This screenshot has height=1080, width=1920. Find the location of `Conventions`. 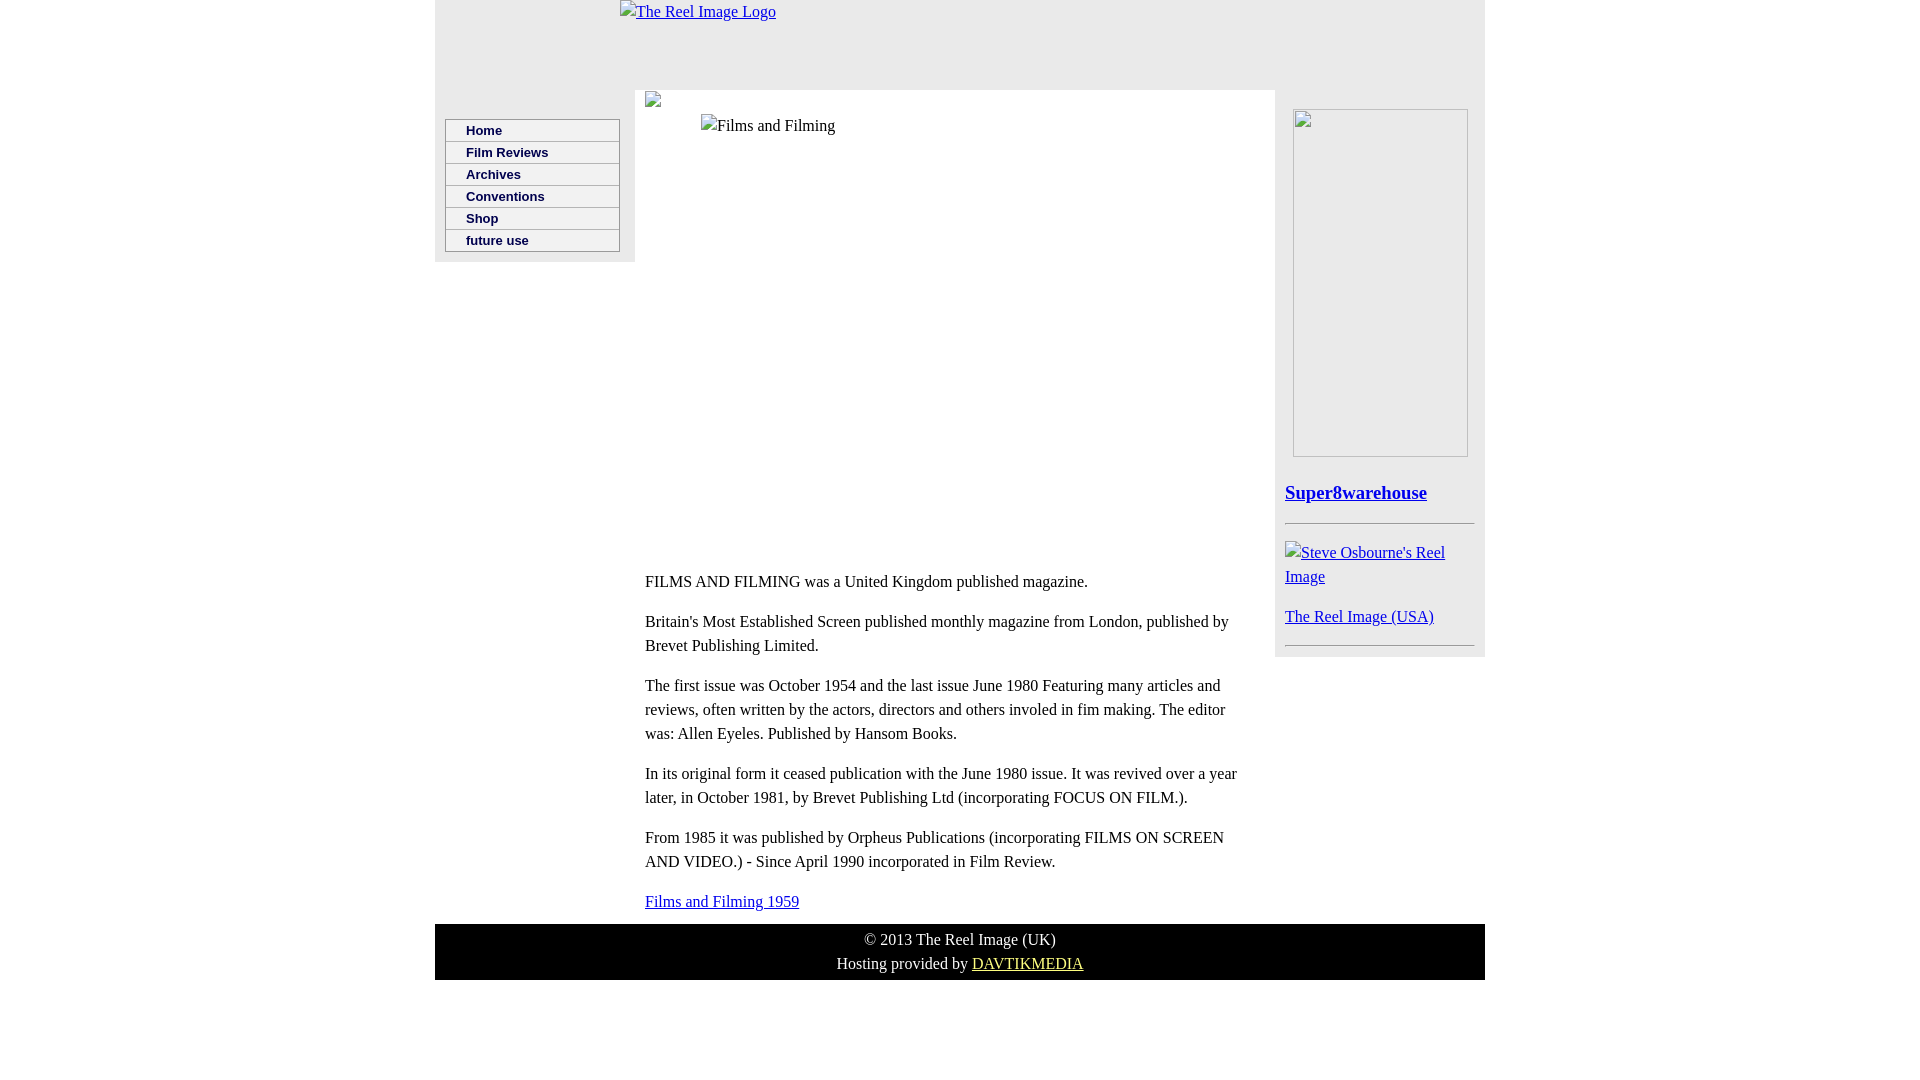

Conventions is located at coordinates (532, 196).